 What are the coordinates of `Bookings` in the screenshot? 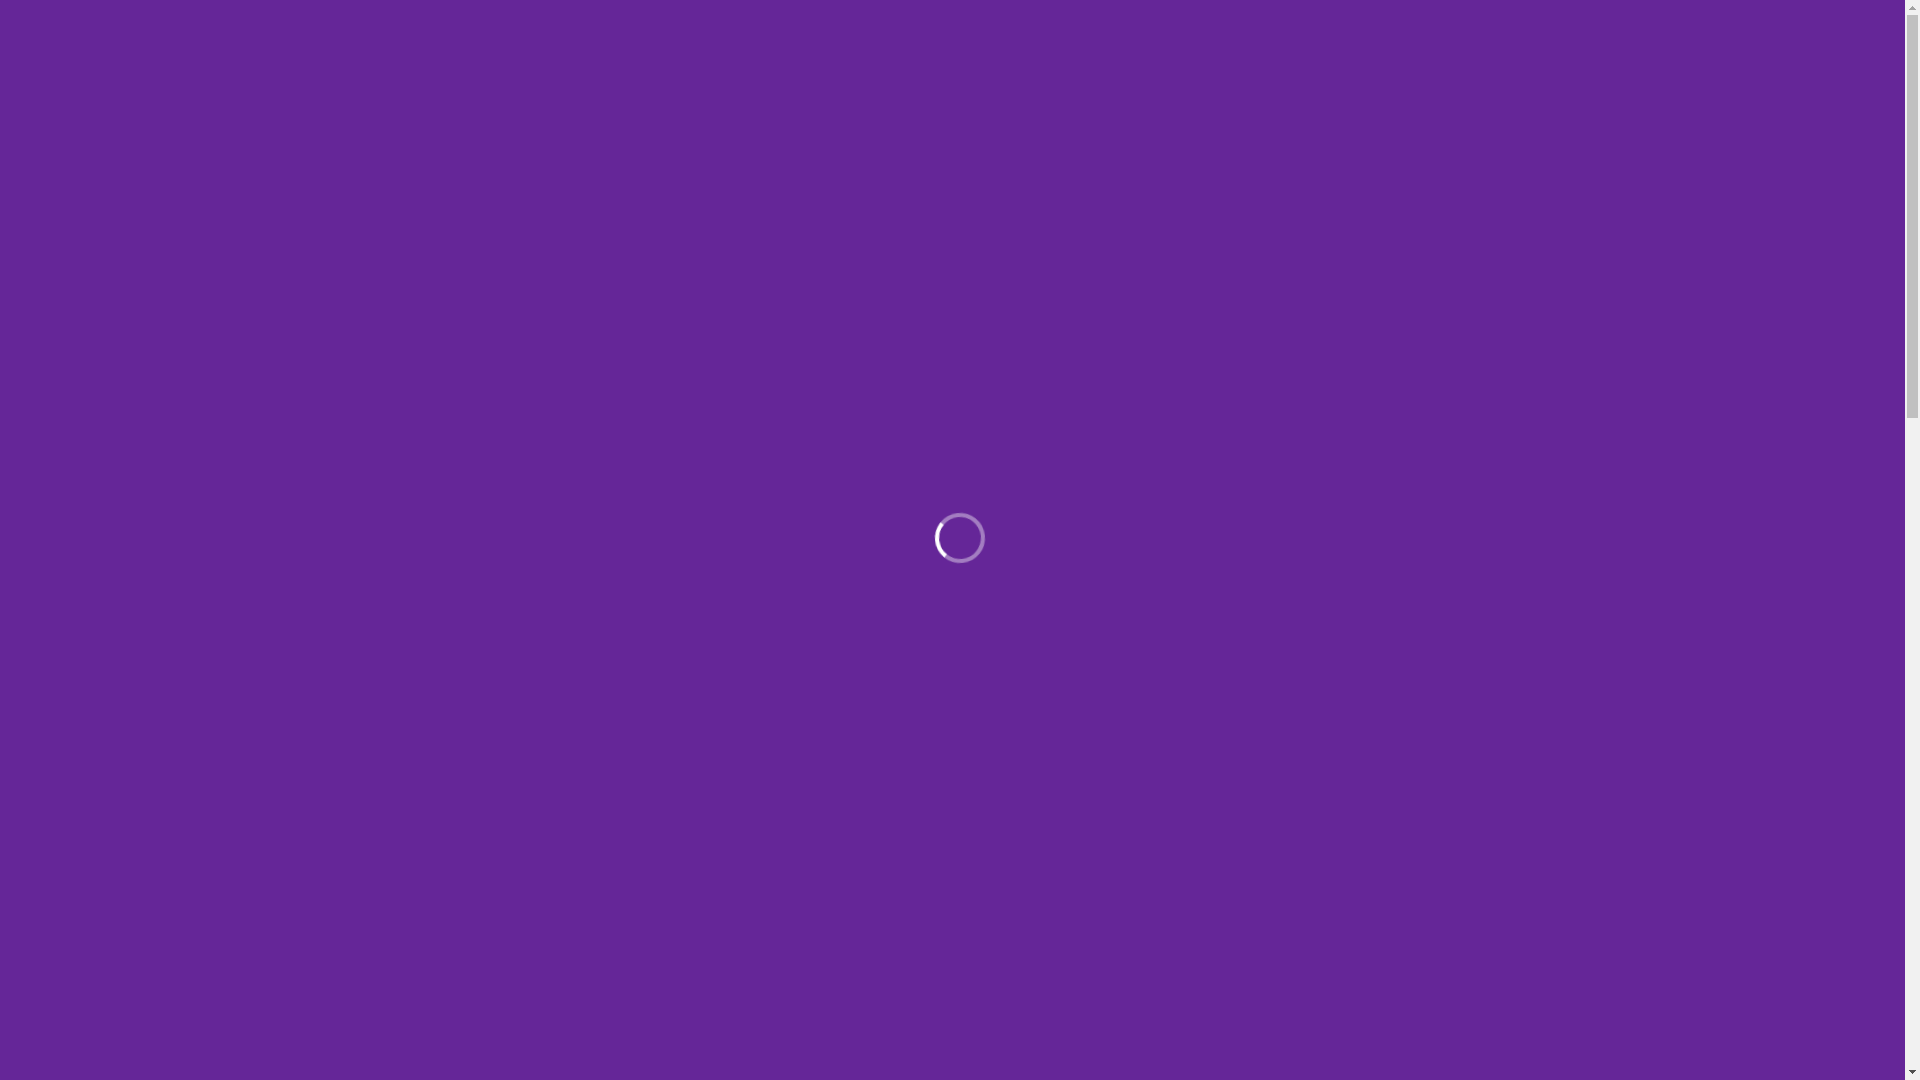 It's located at (1304, 83).